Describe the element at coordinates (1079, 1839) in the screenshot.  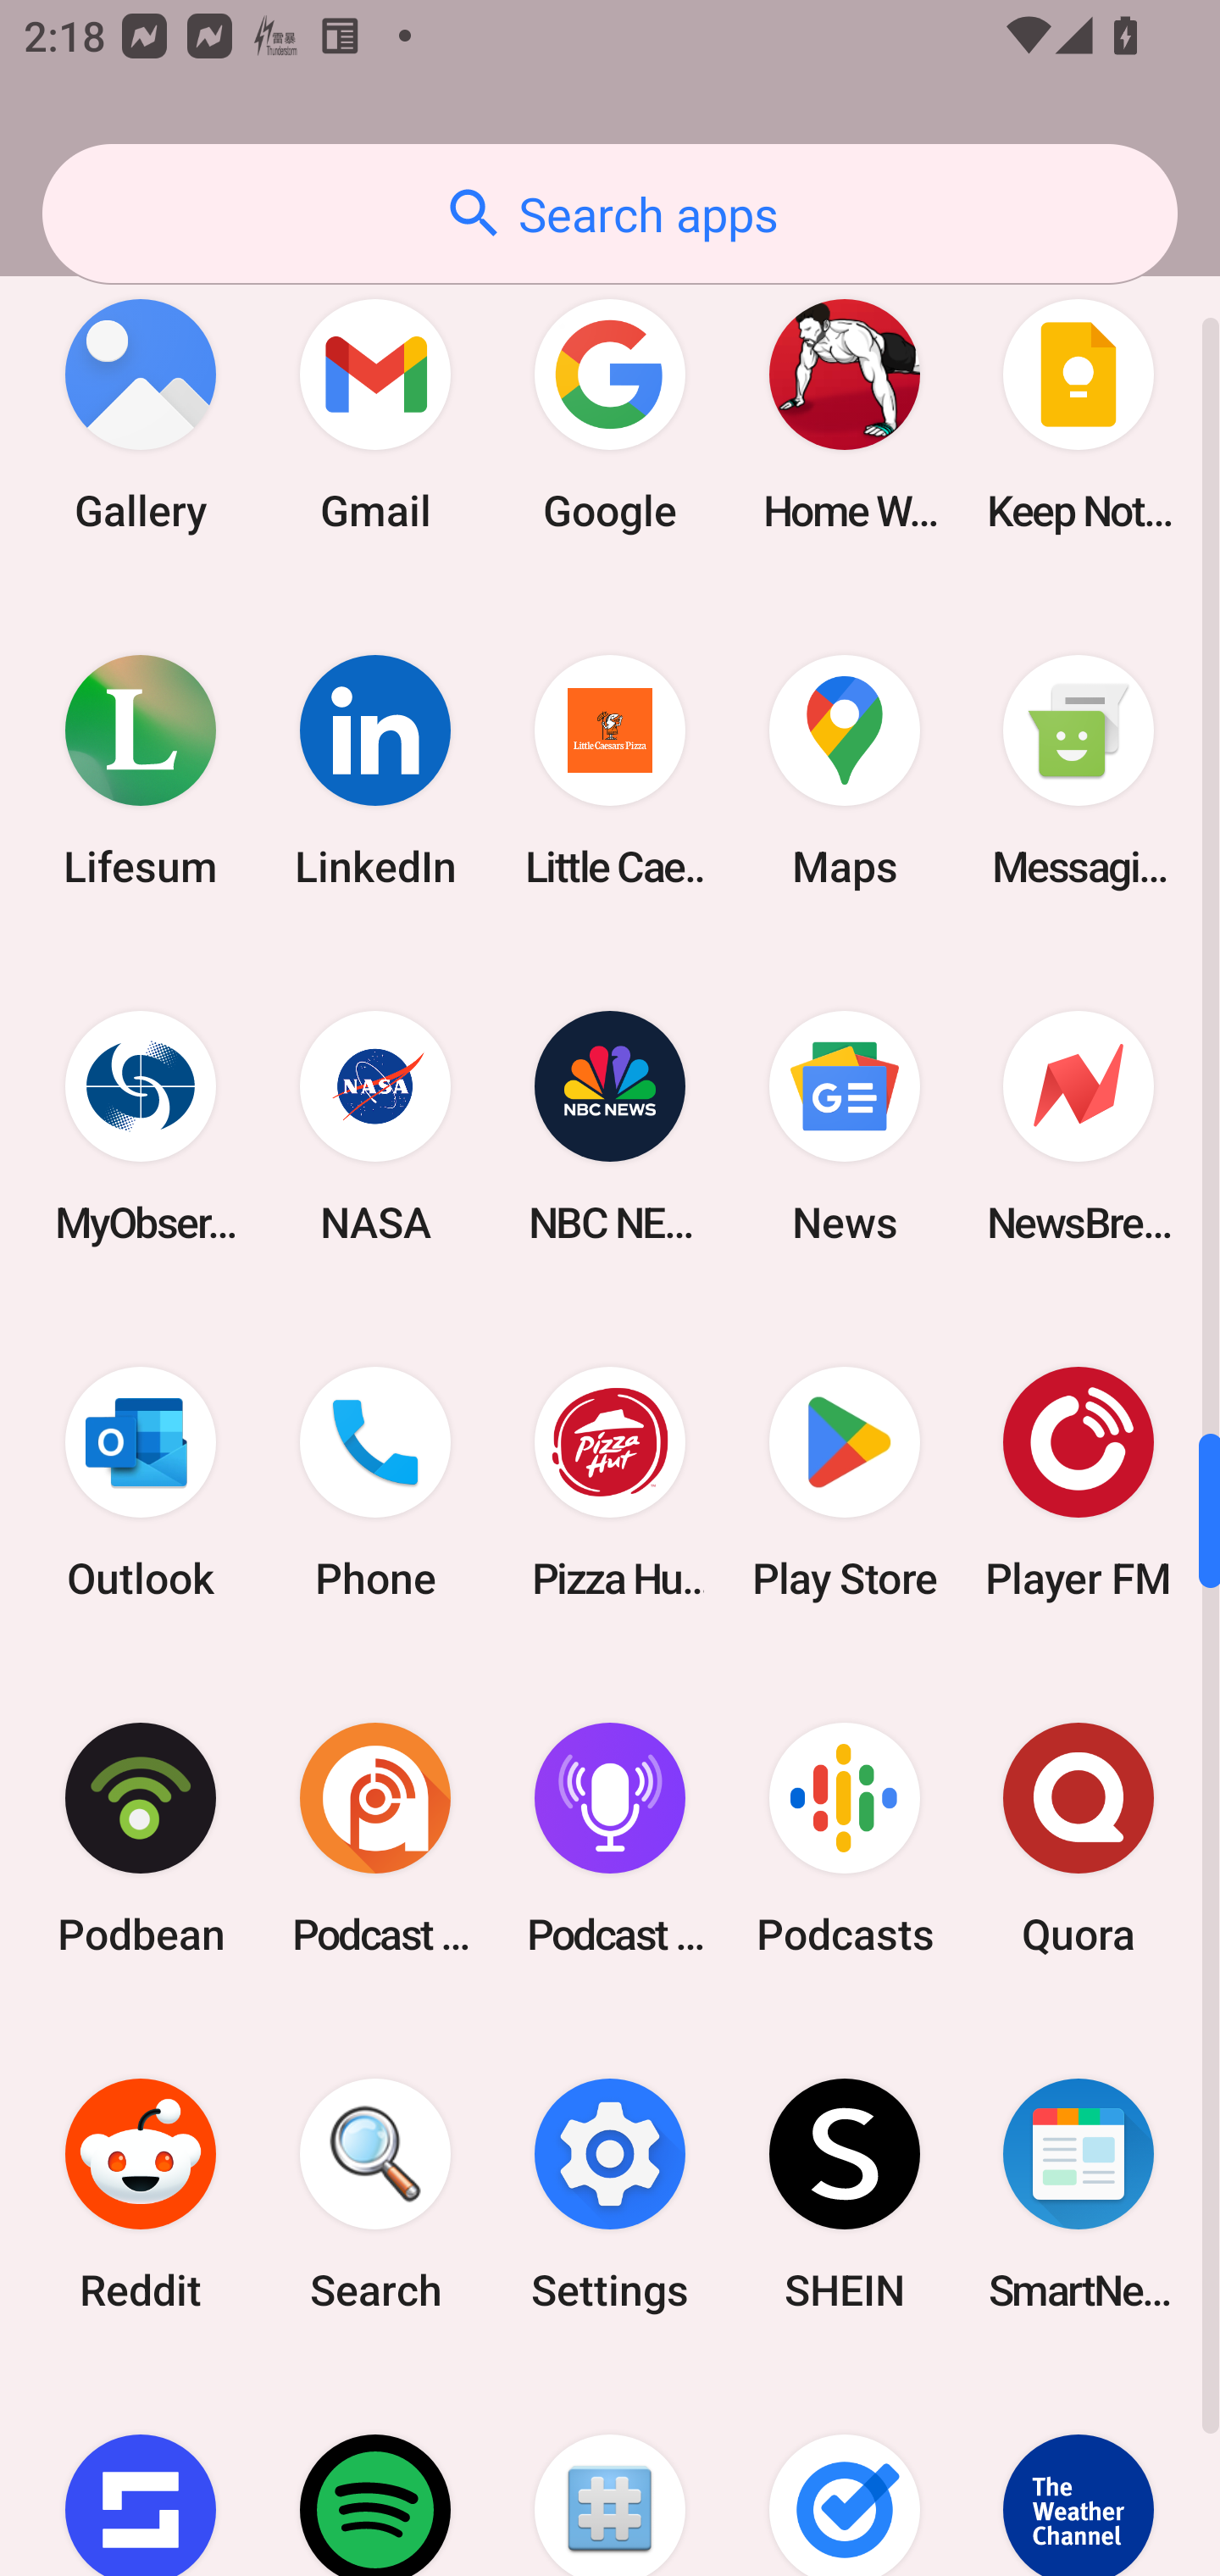
I see `Quora` at that location.